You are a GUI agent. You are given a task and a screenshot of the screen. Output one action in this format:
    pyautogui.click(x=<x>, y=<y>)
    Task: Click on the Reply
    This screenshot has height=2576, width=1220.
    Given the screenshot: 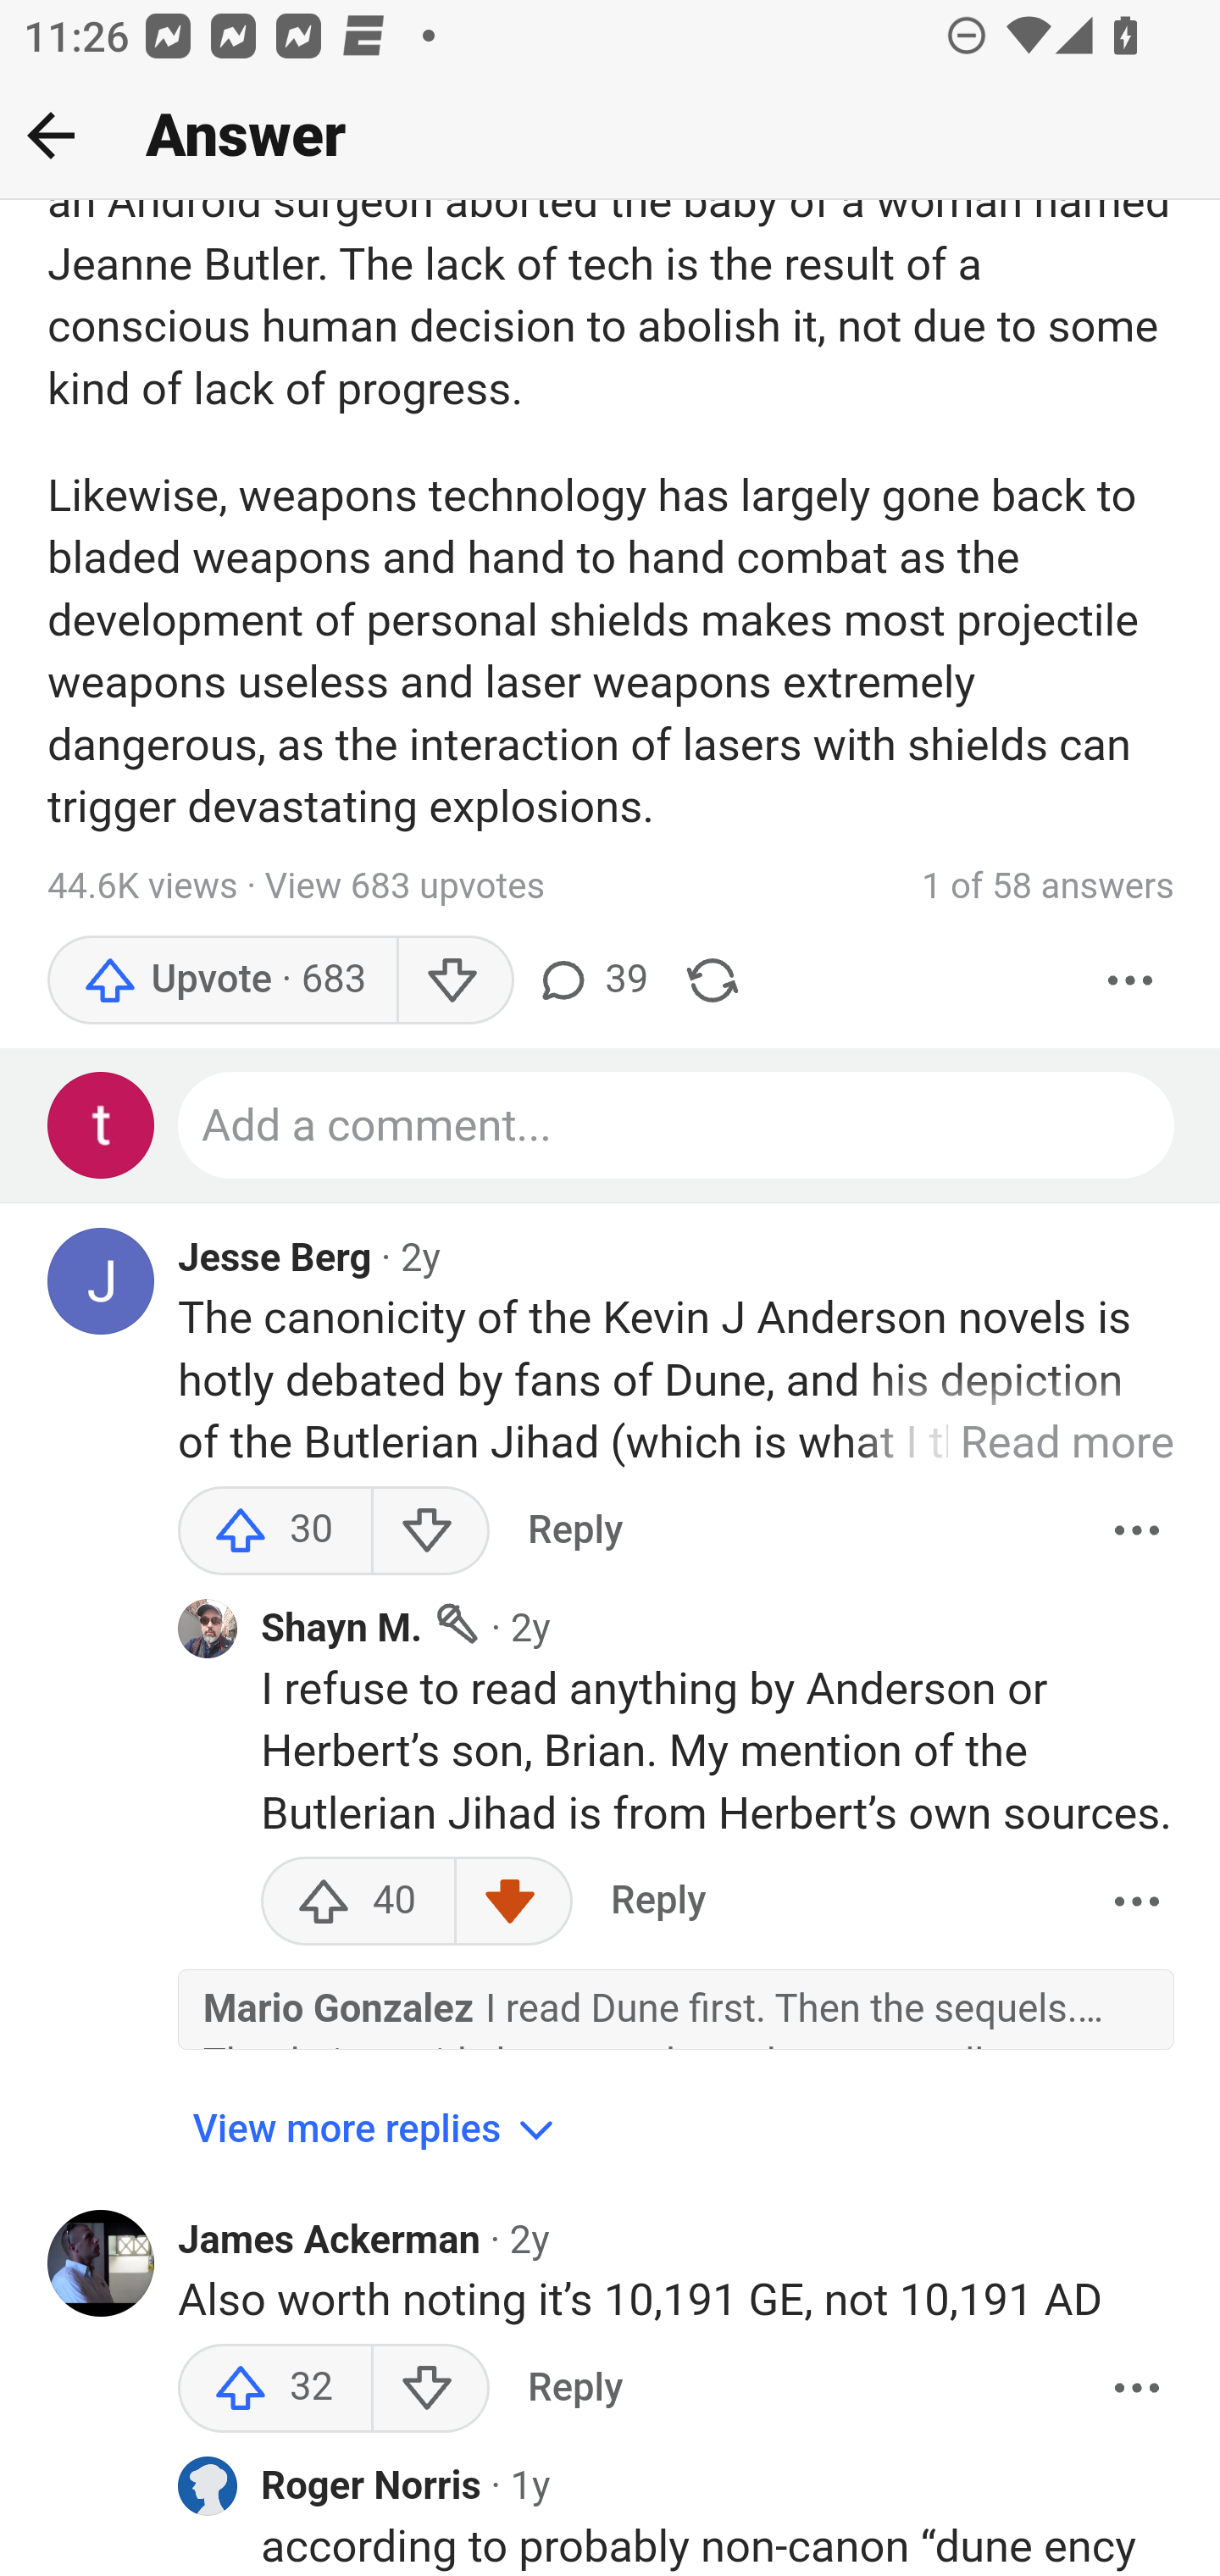 What is the action you would take?
    pyautogui.click(x=574, y=2389)
    